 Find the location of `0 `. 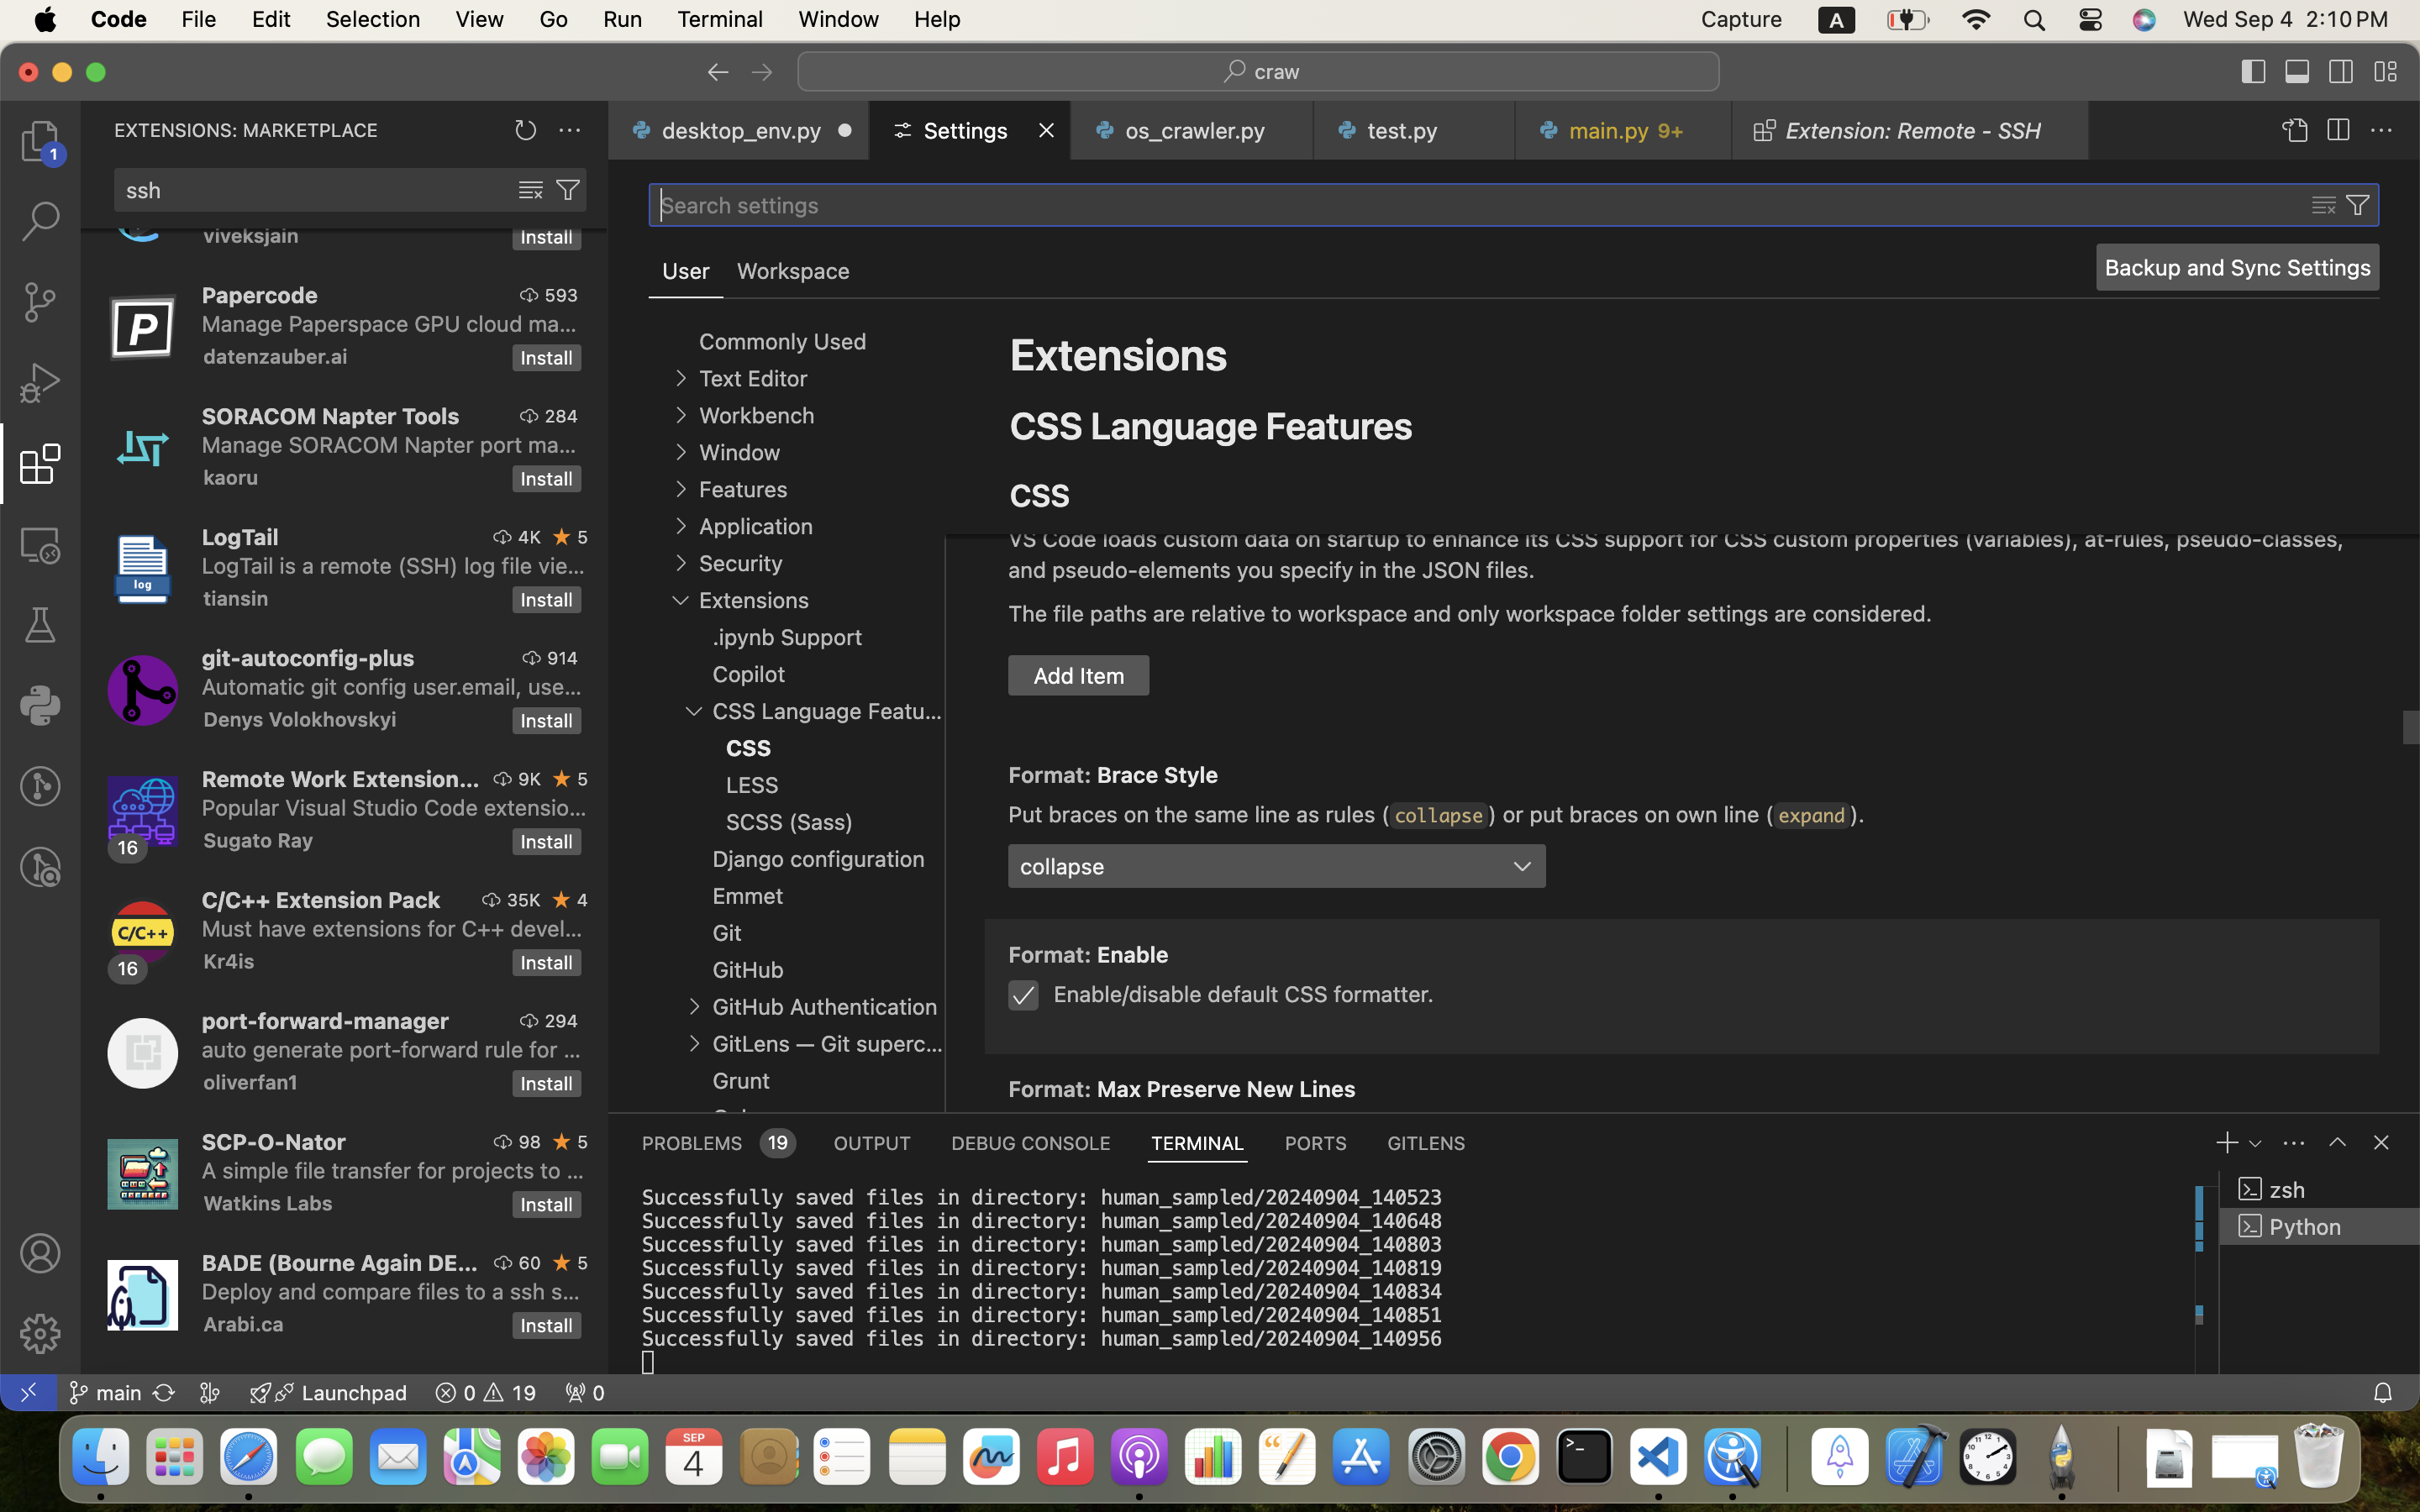

0  is located at coordinates (40, 544).